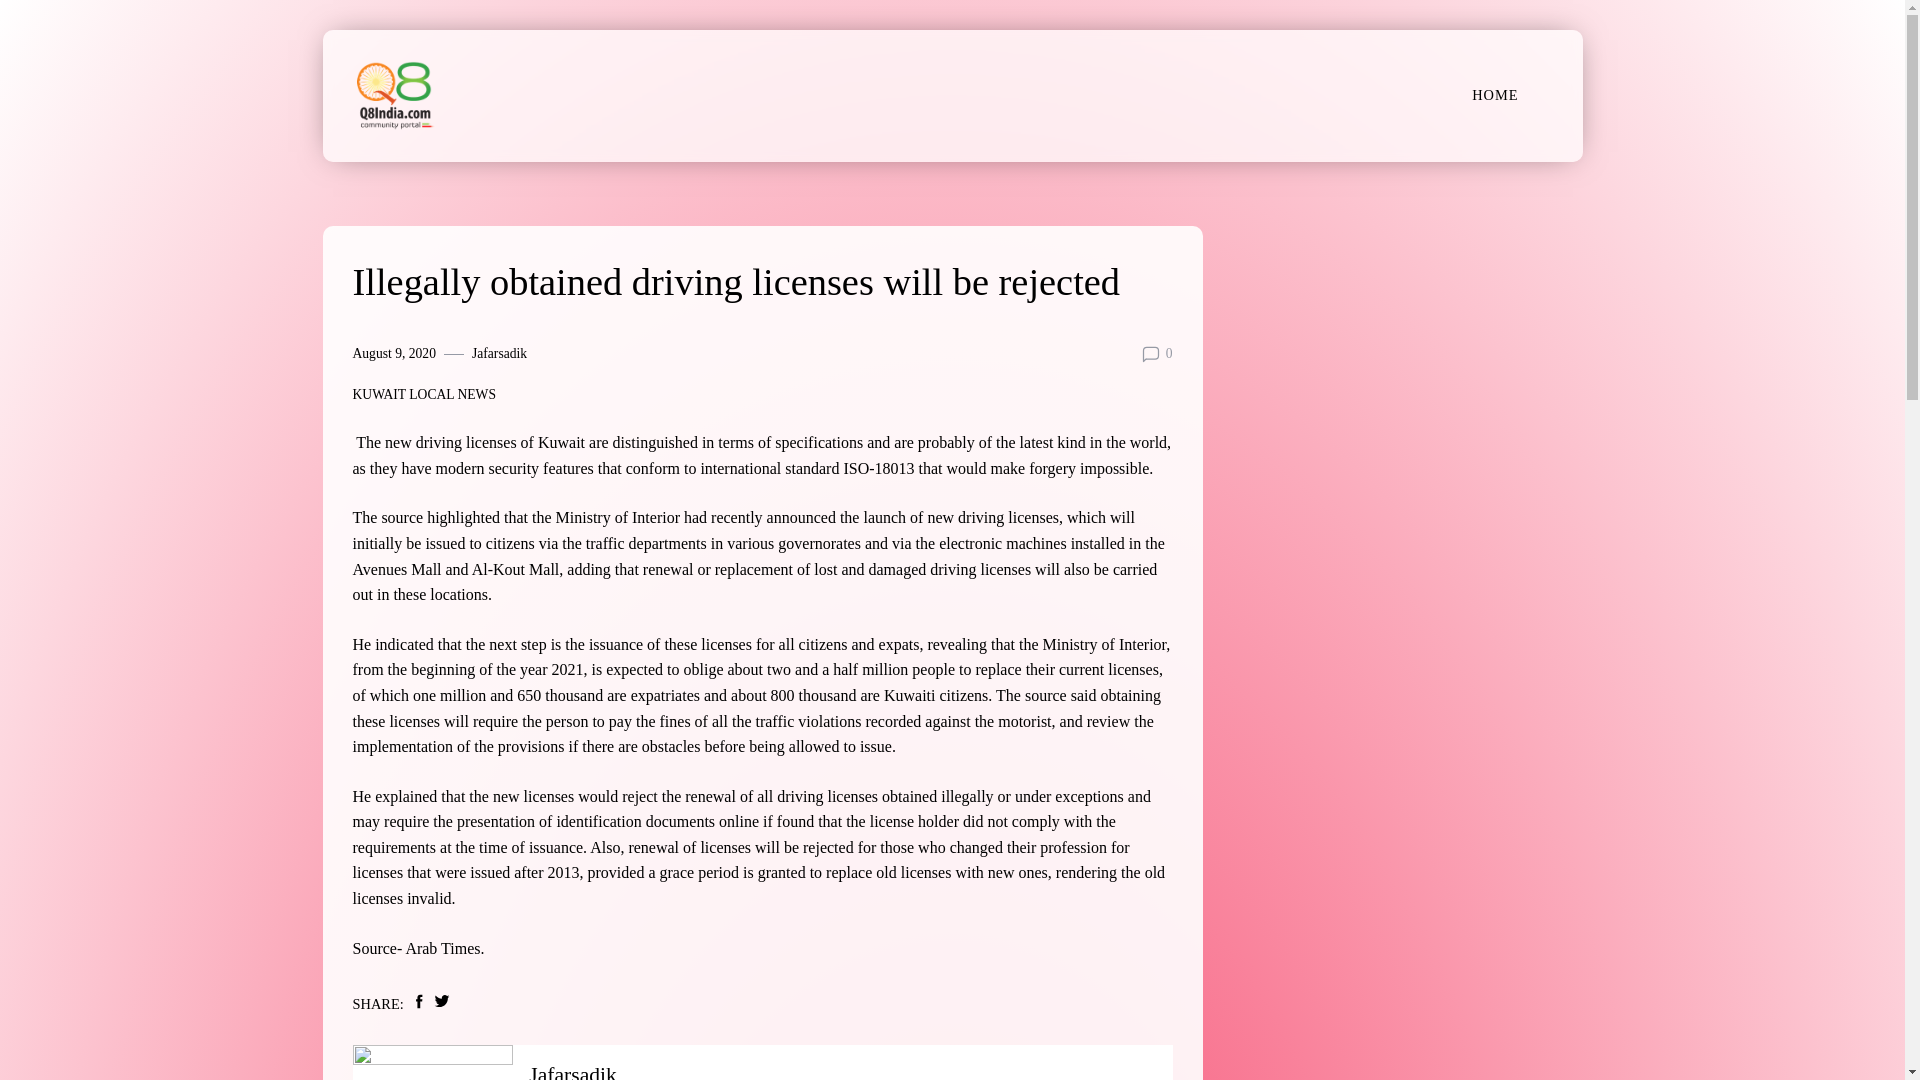 The width and height of the screenshot is (1920, 1080). I want to click on August 9, 2020, so click(393, 354).